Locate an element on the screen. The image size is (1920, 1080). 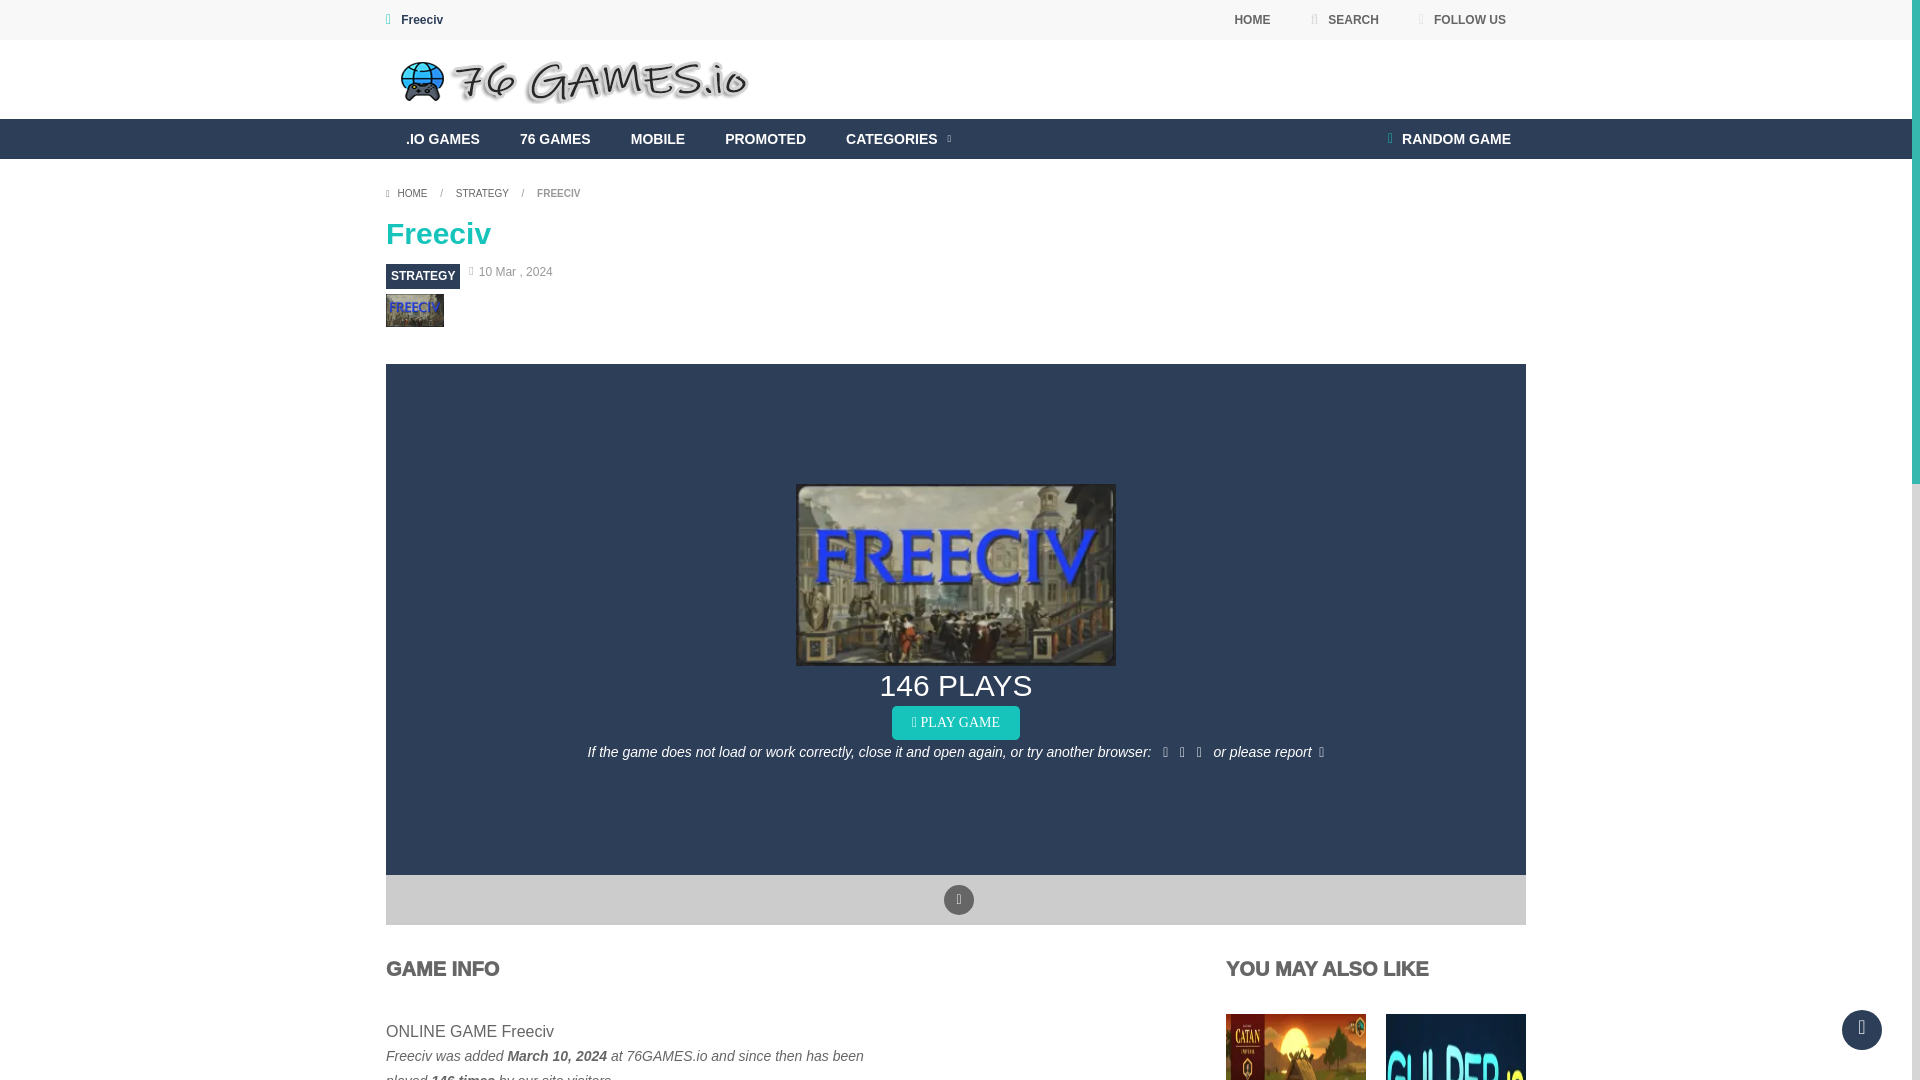
HOME is located at coordinates (1252, 20).